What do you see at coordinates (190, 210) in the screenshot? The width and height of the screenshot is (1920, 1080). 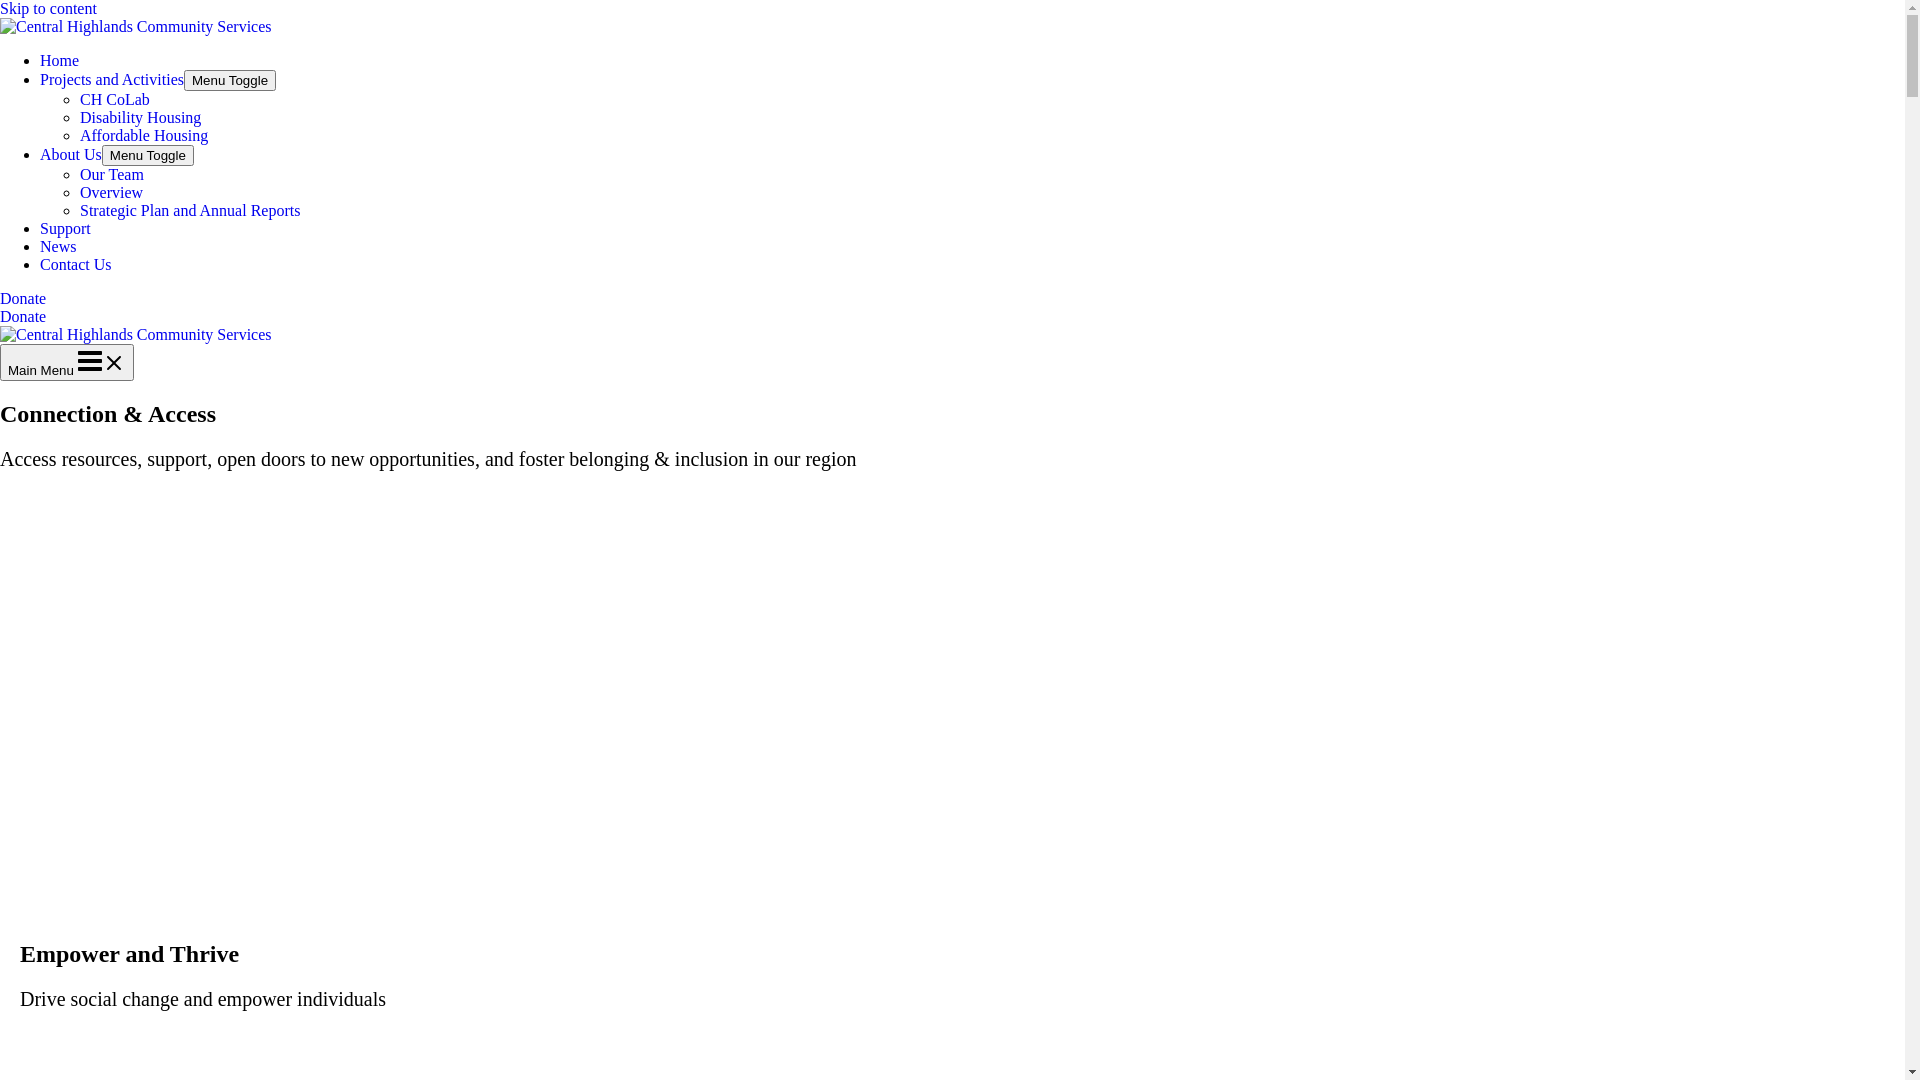 I see `Strategic Plan and Annual Reports` at bounding box center [190, 210].